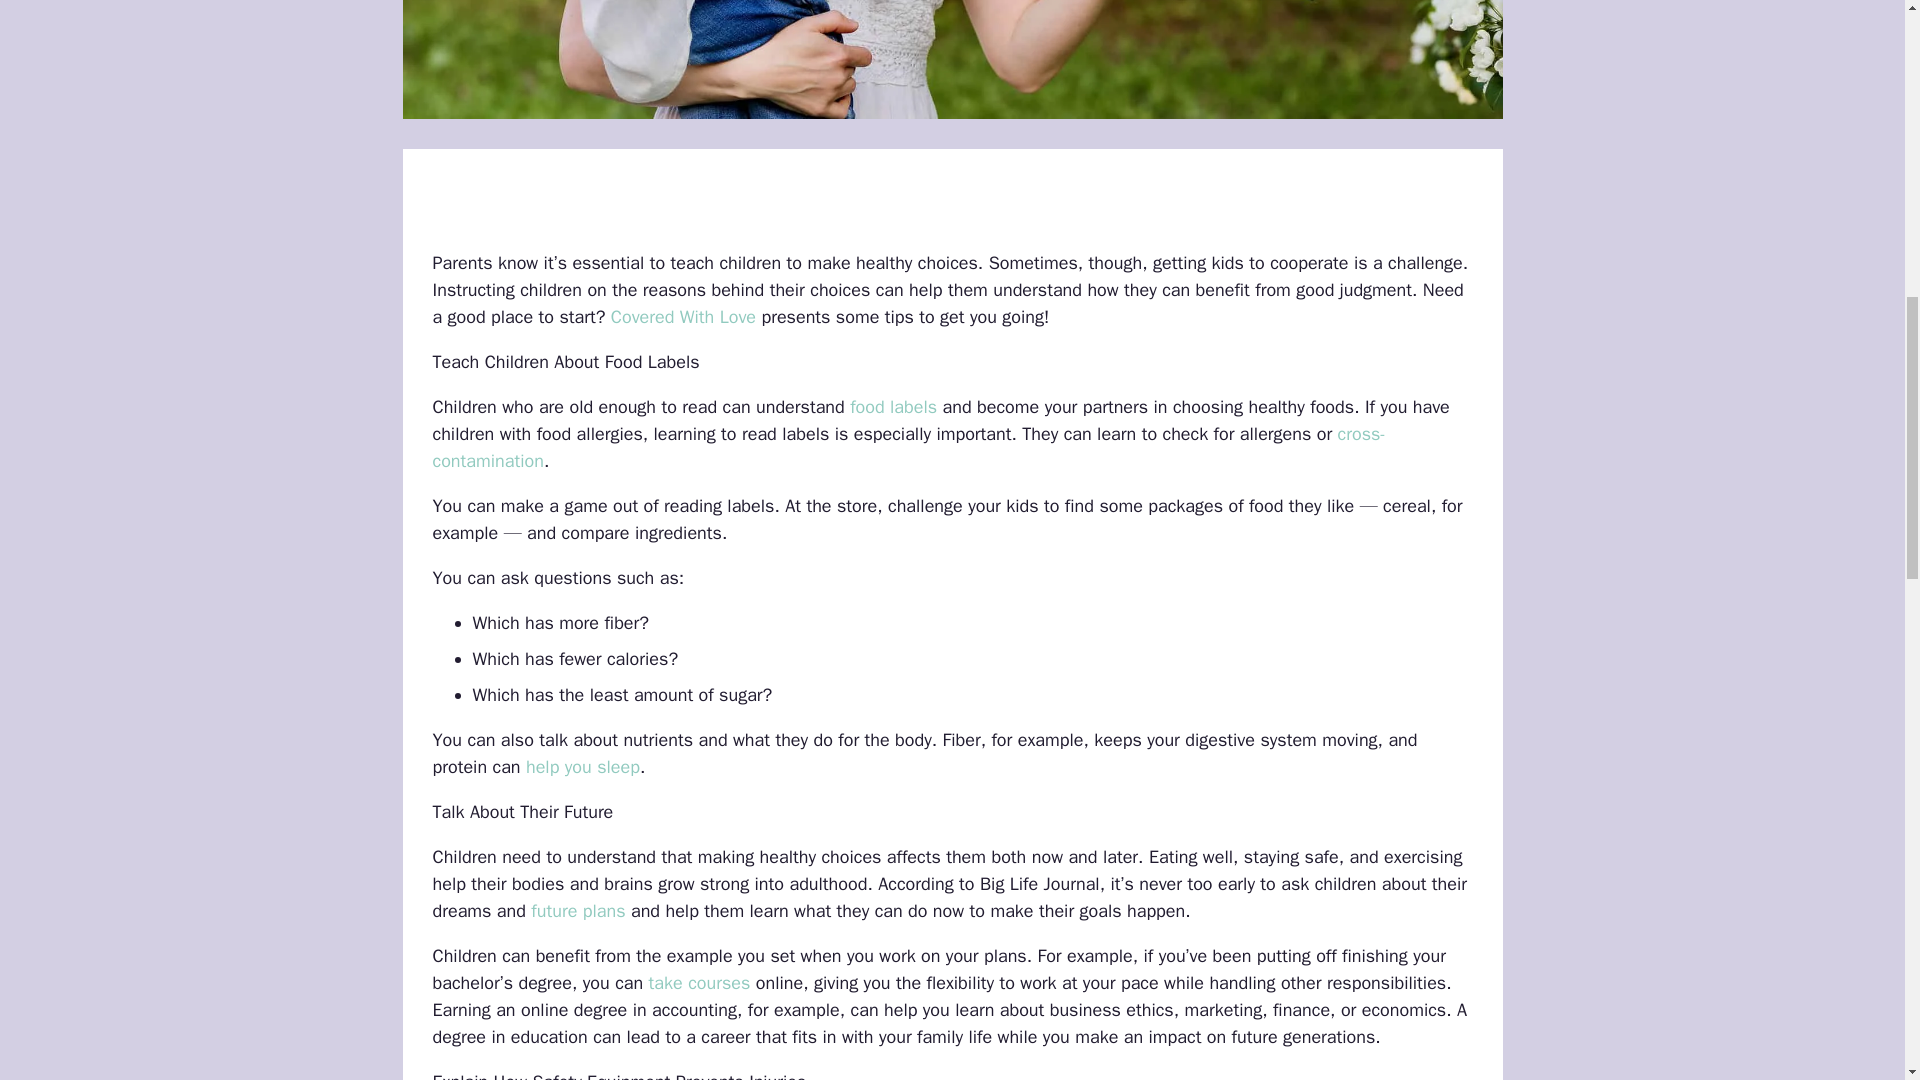 The height and width of the screenshot is (1080, 1920). I want to click on food labels, so click(893, 406).